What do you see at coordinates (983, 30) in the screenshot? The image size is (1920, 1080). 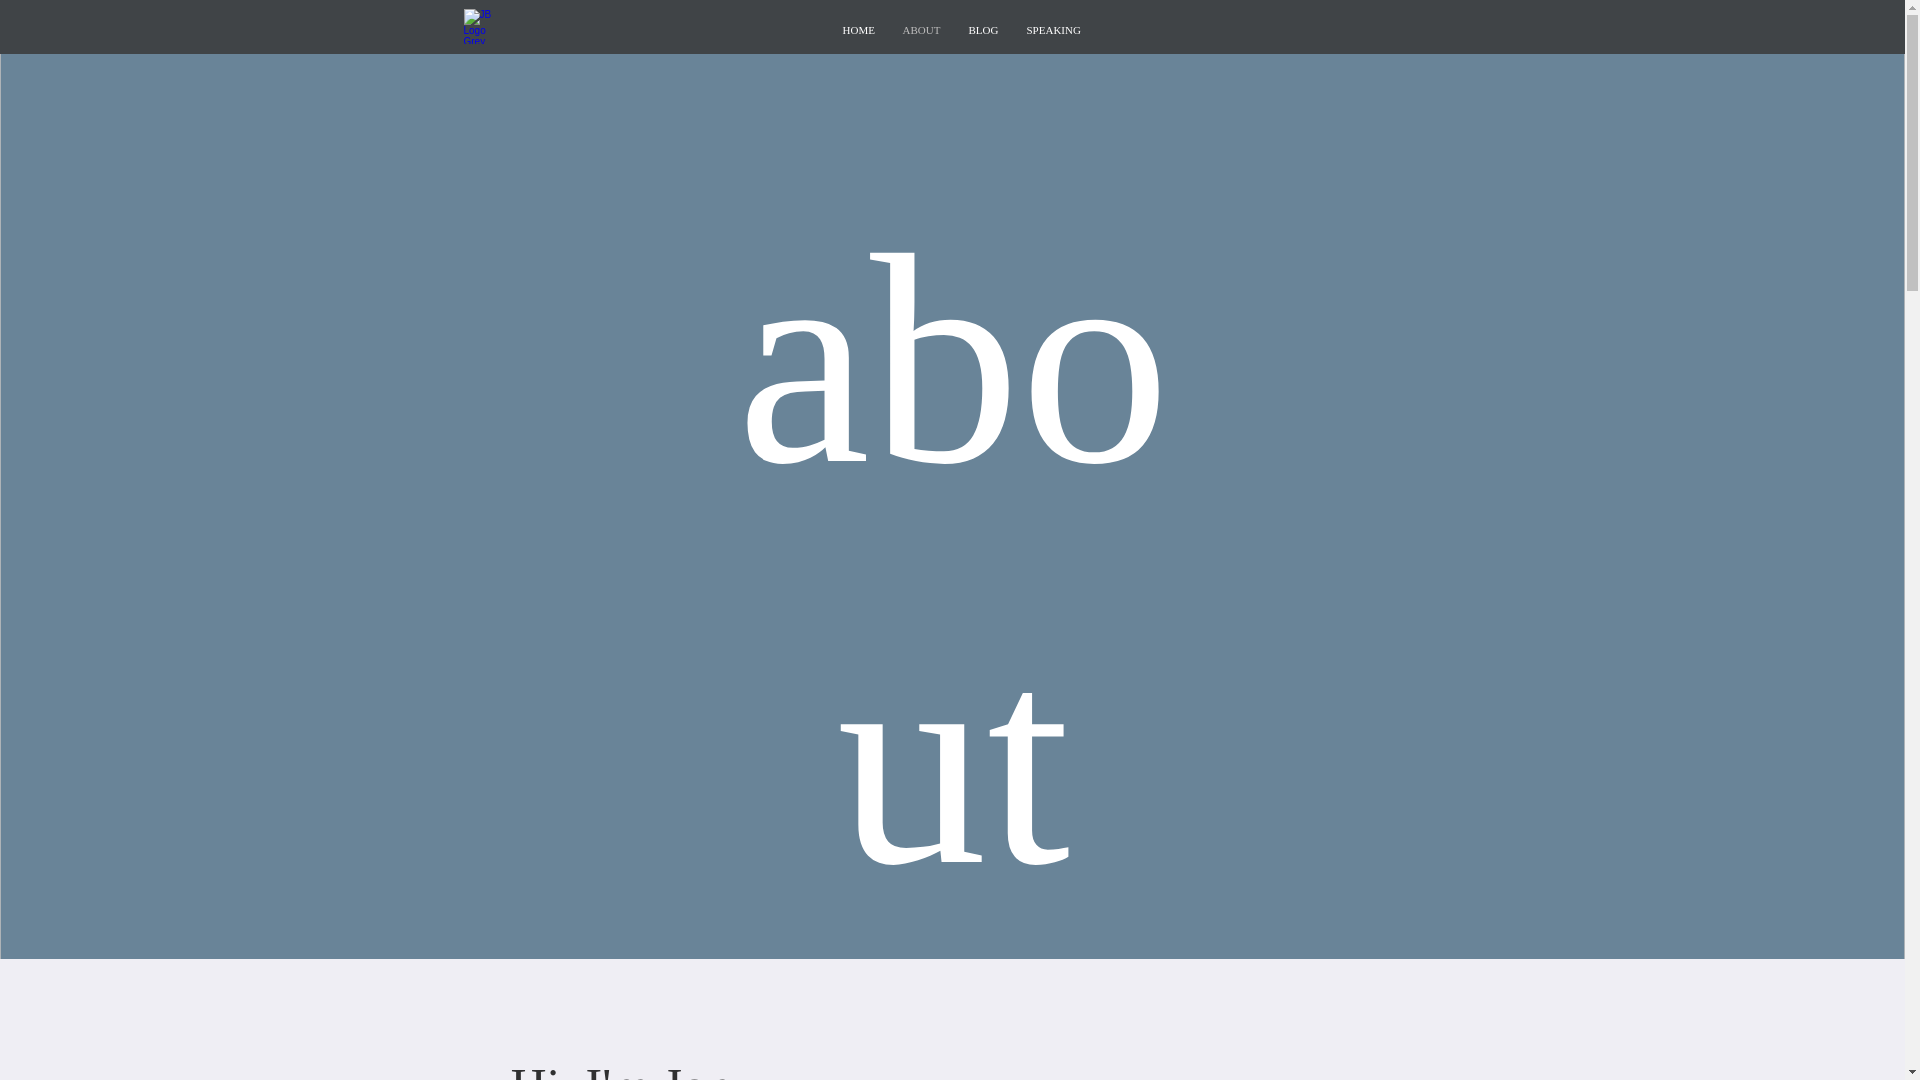 I see `BLOG` at bounding box center [983, 30].